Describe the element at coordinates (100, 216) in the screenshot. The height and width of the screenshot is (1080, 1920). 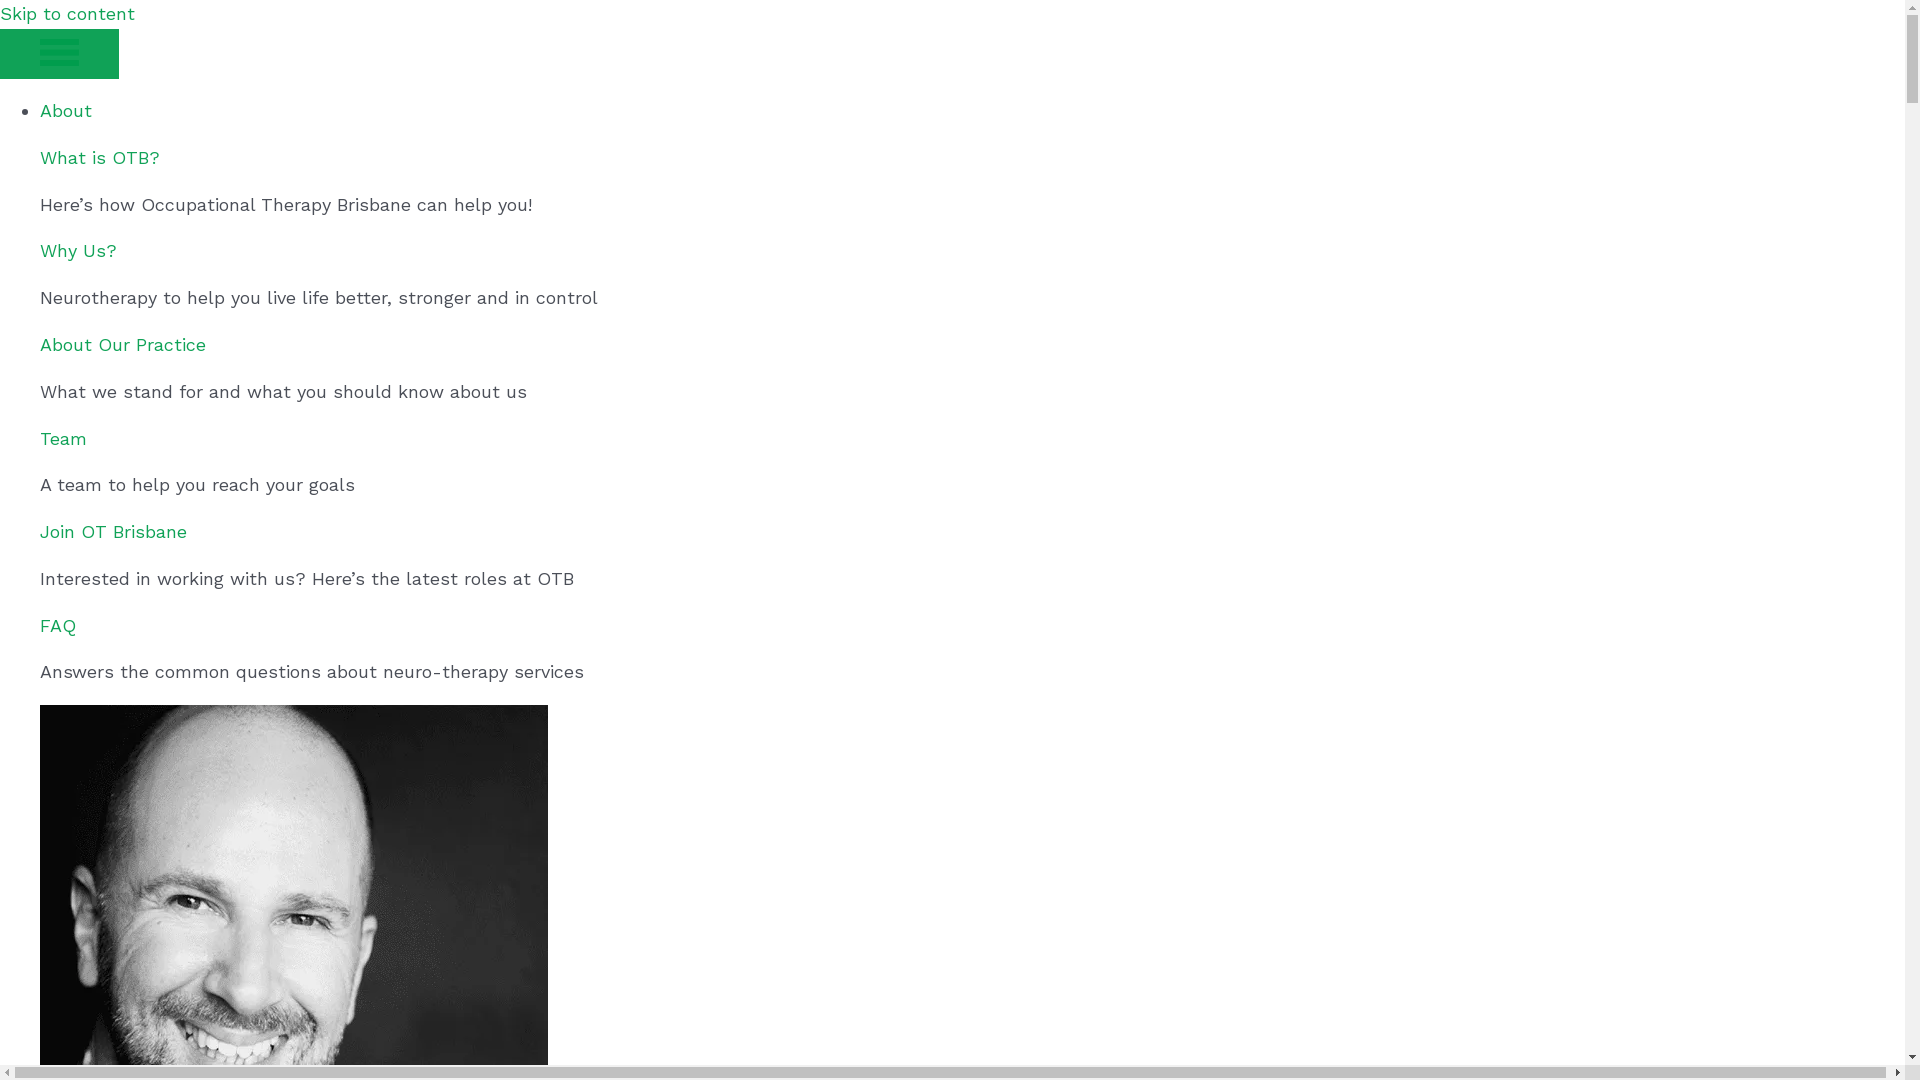
I see `What is OTB?` at that location.